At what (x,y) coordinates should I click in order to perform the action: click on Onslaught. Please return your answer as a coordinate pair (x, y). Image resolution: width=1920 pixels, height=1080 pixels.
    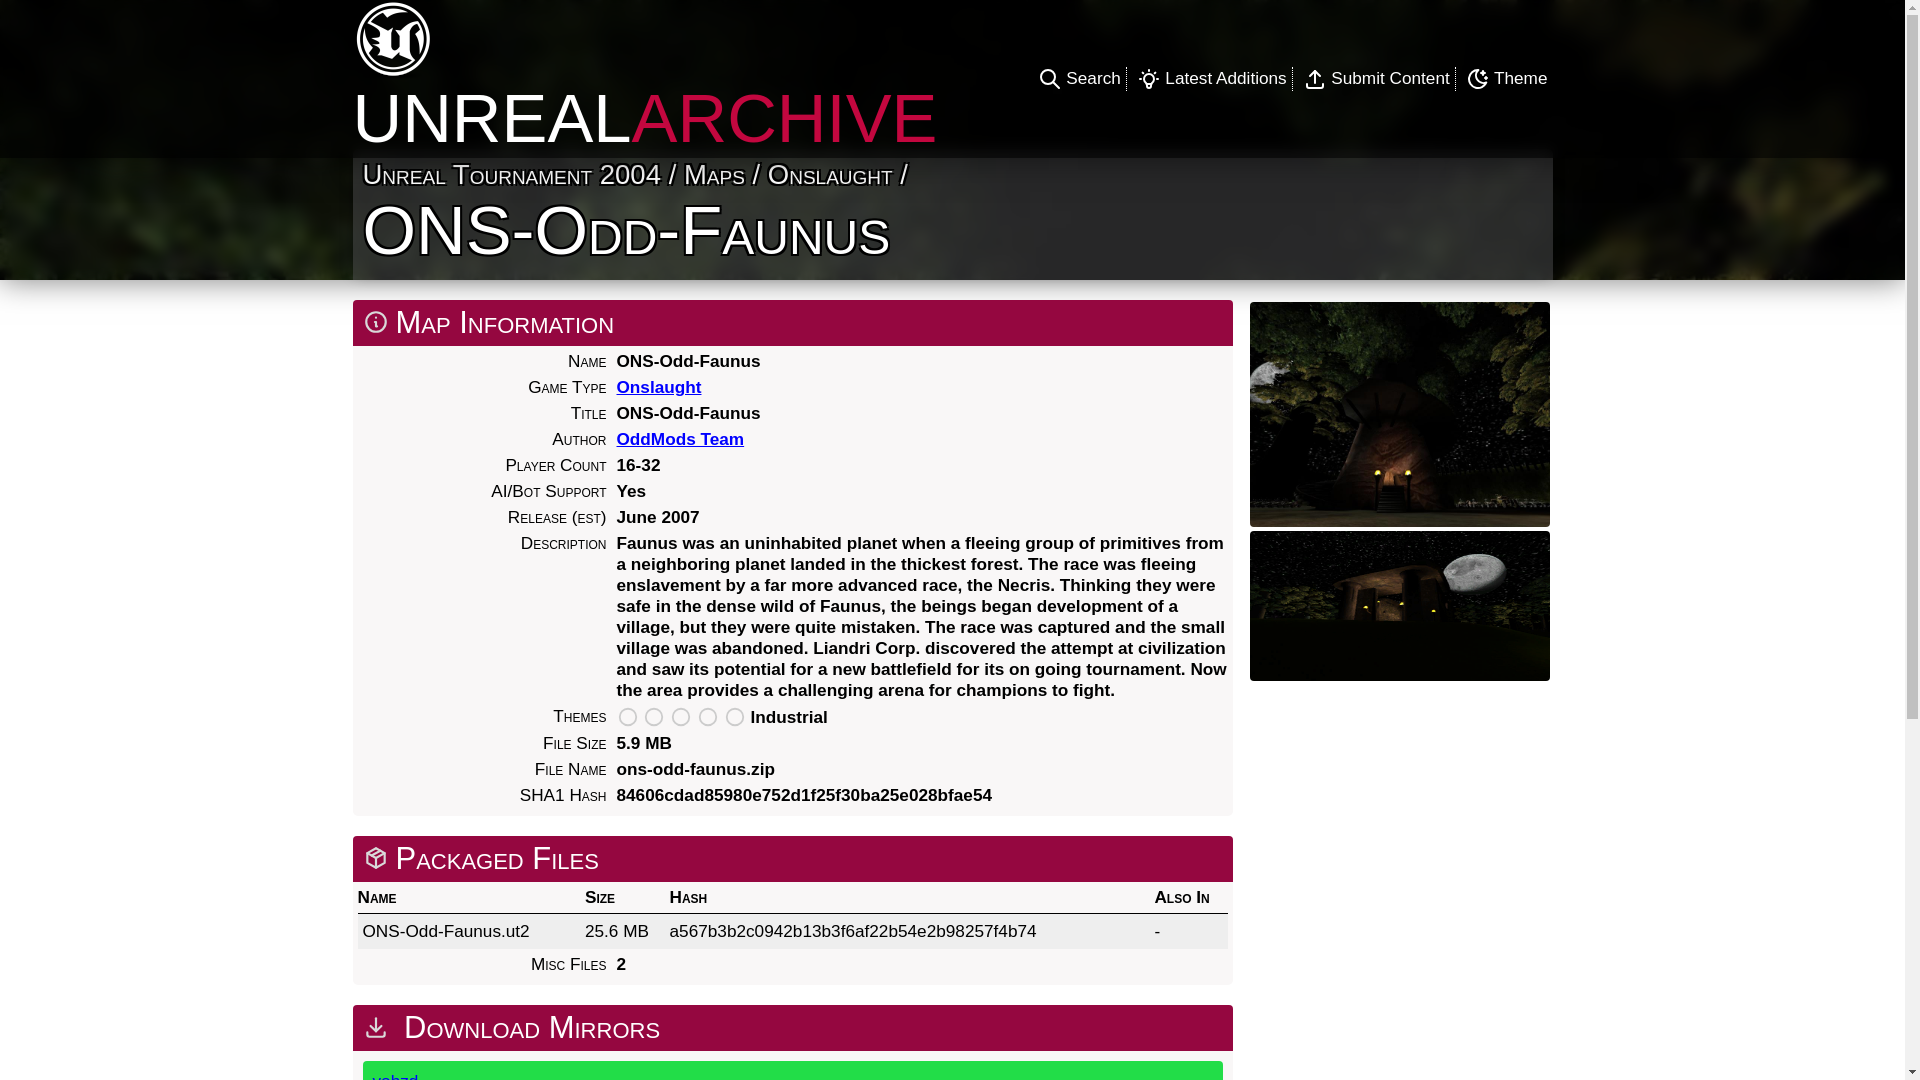
    Looking at the image, I should click on (658, 386).